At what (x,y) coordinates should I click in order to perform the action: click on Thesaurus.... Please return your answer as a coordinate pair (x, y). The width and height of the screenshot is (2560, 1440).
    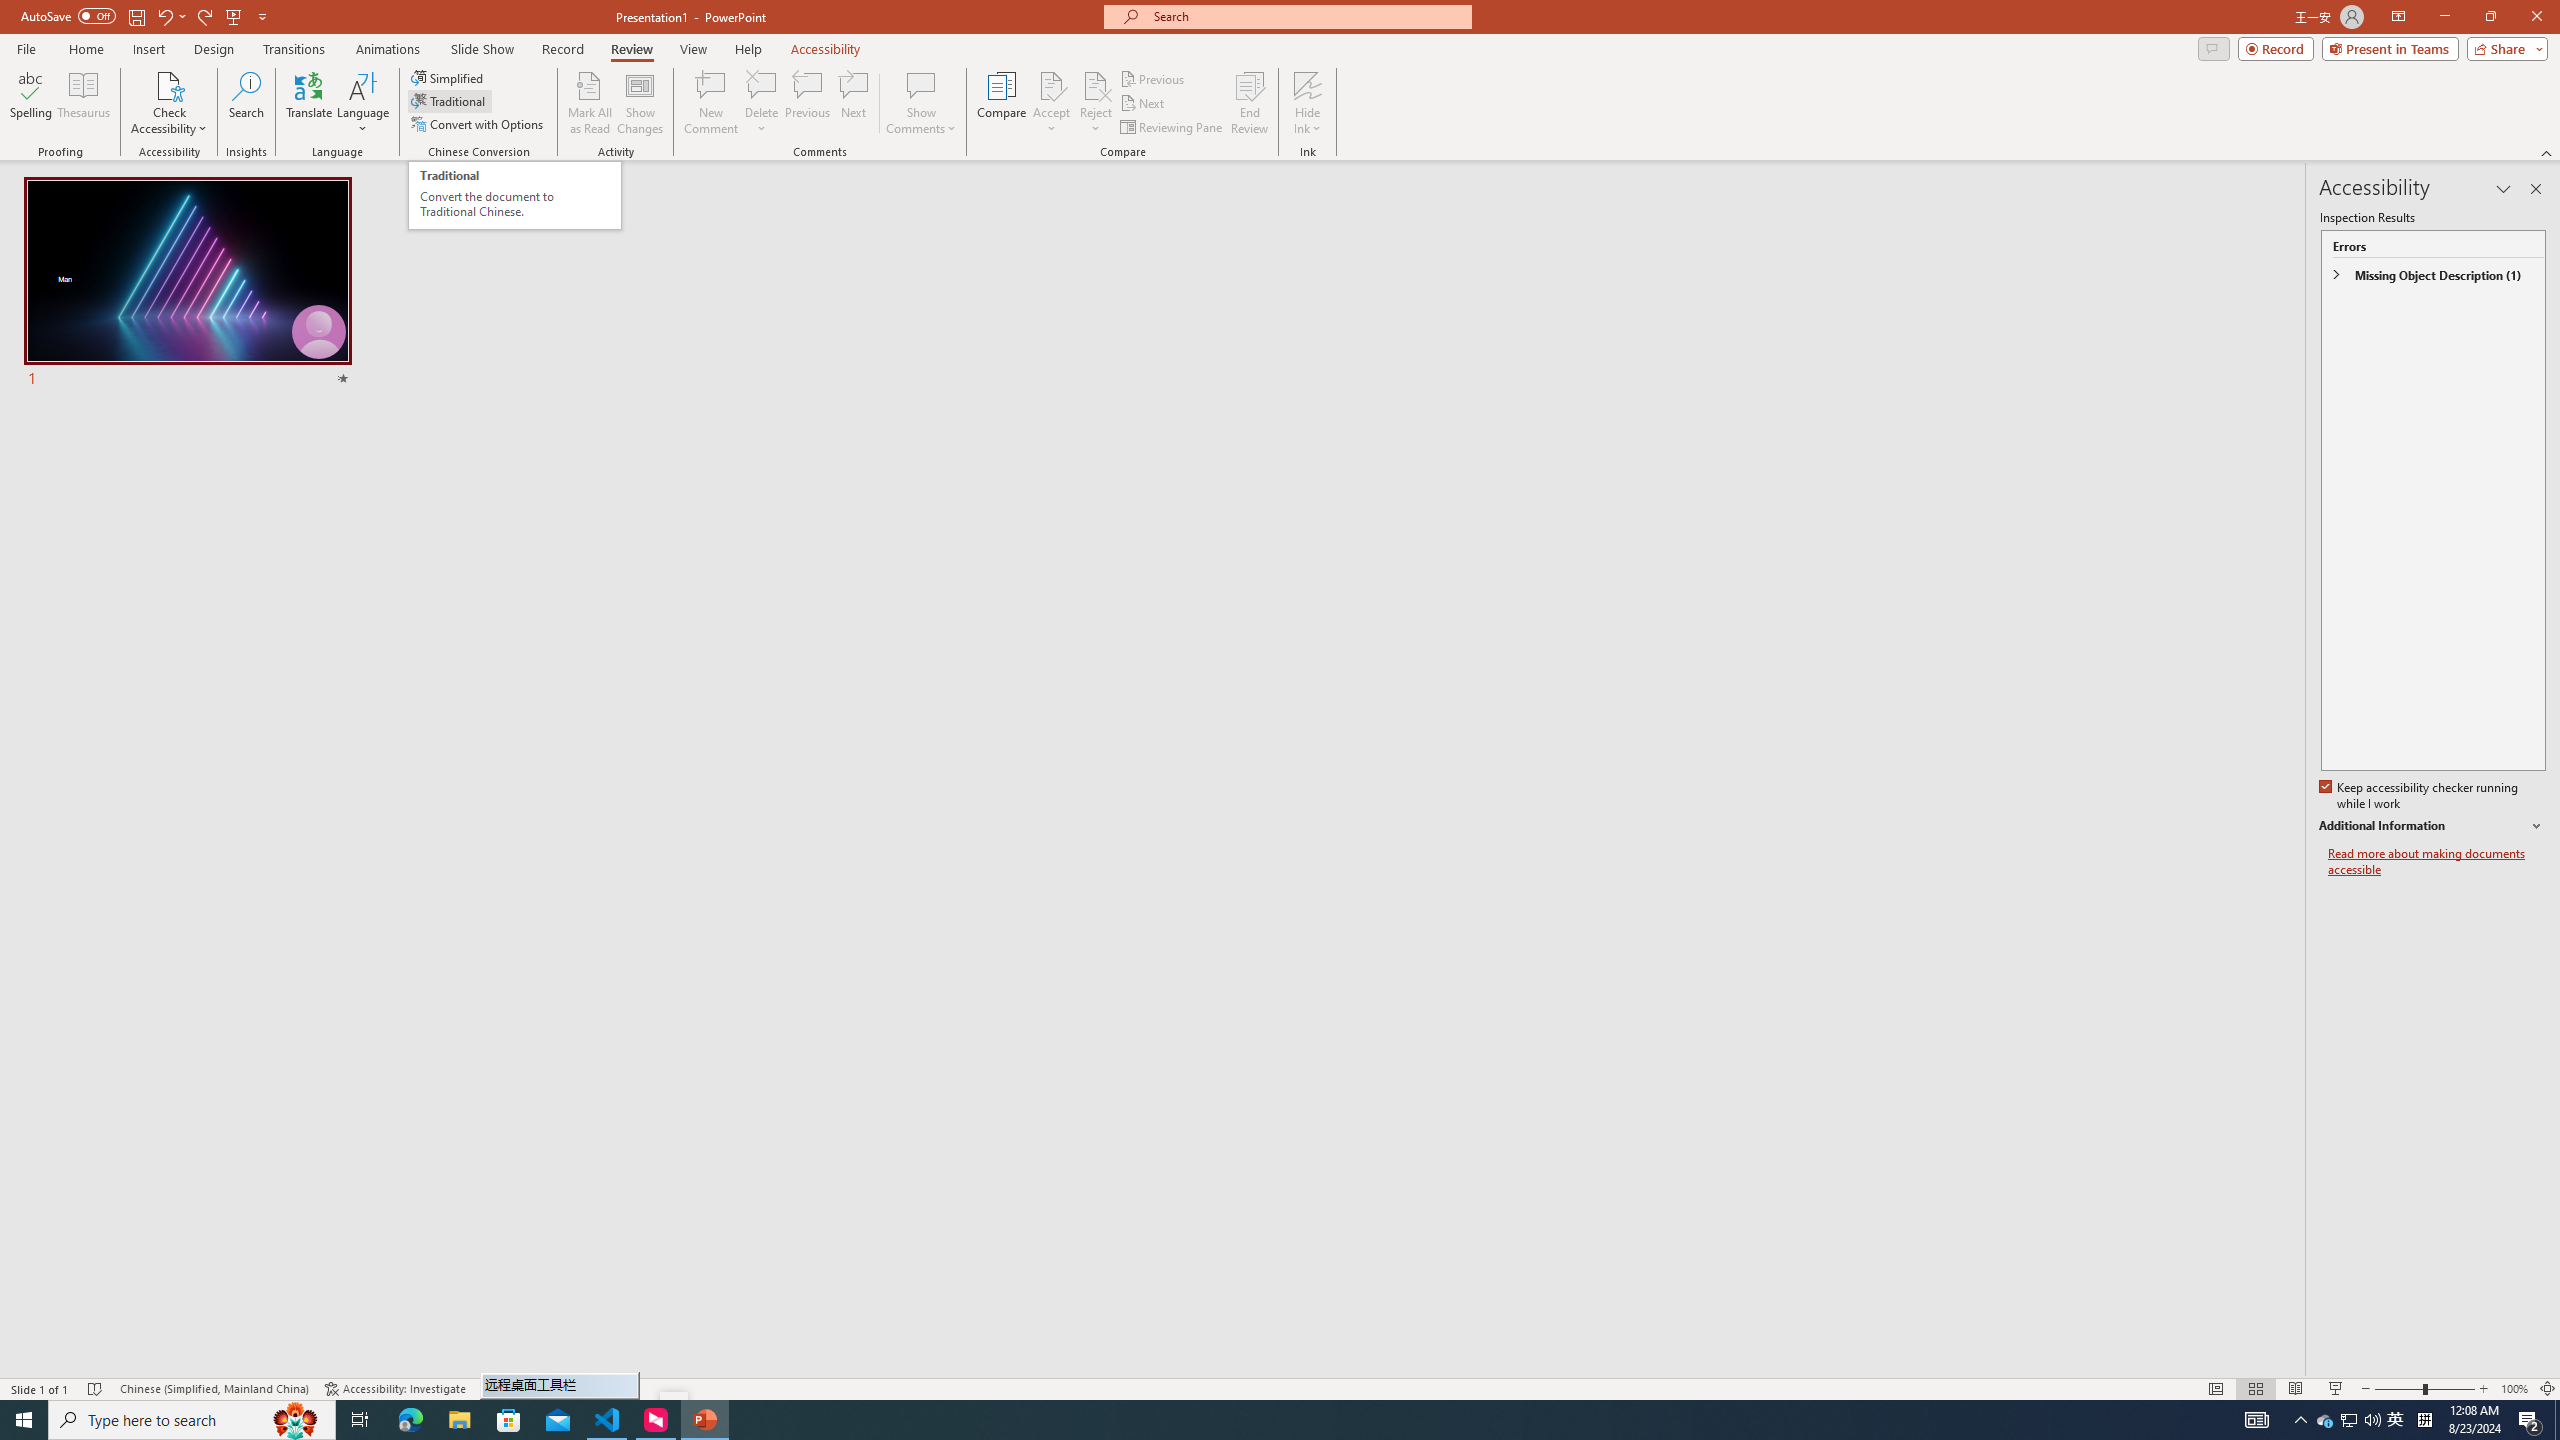
    Looking at the image, I should click on (82, 103).